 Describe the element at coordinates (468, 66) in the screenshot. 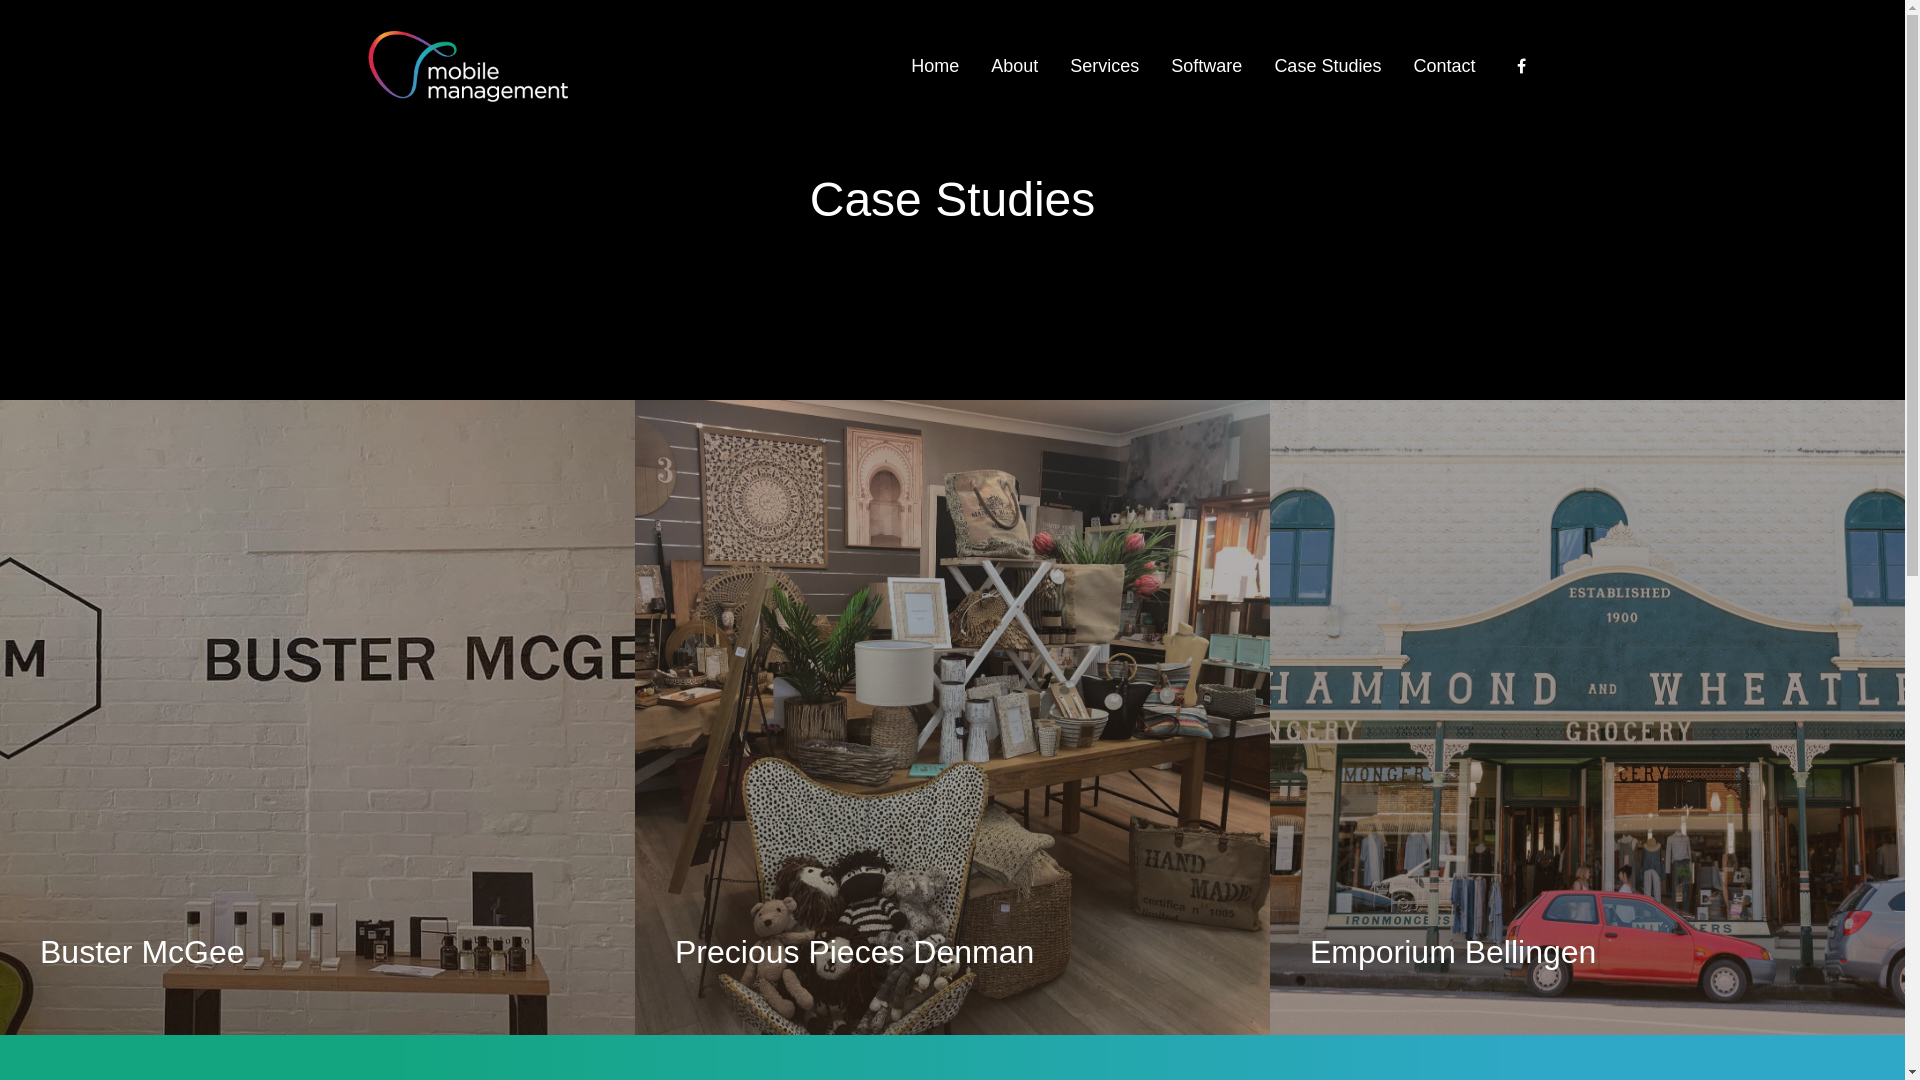

I see `Mobile Management` at that location.